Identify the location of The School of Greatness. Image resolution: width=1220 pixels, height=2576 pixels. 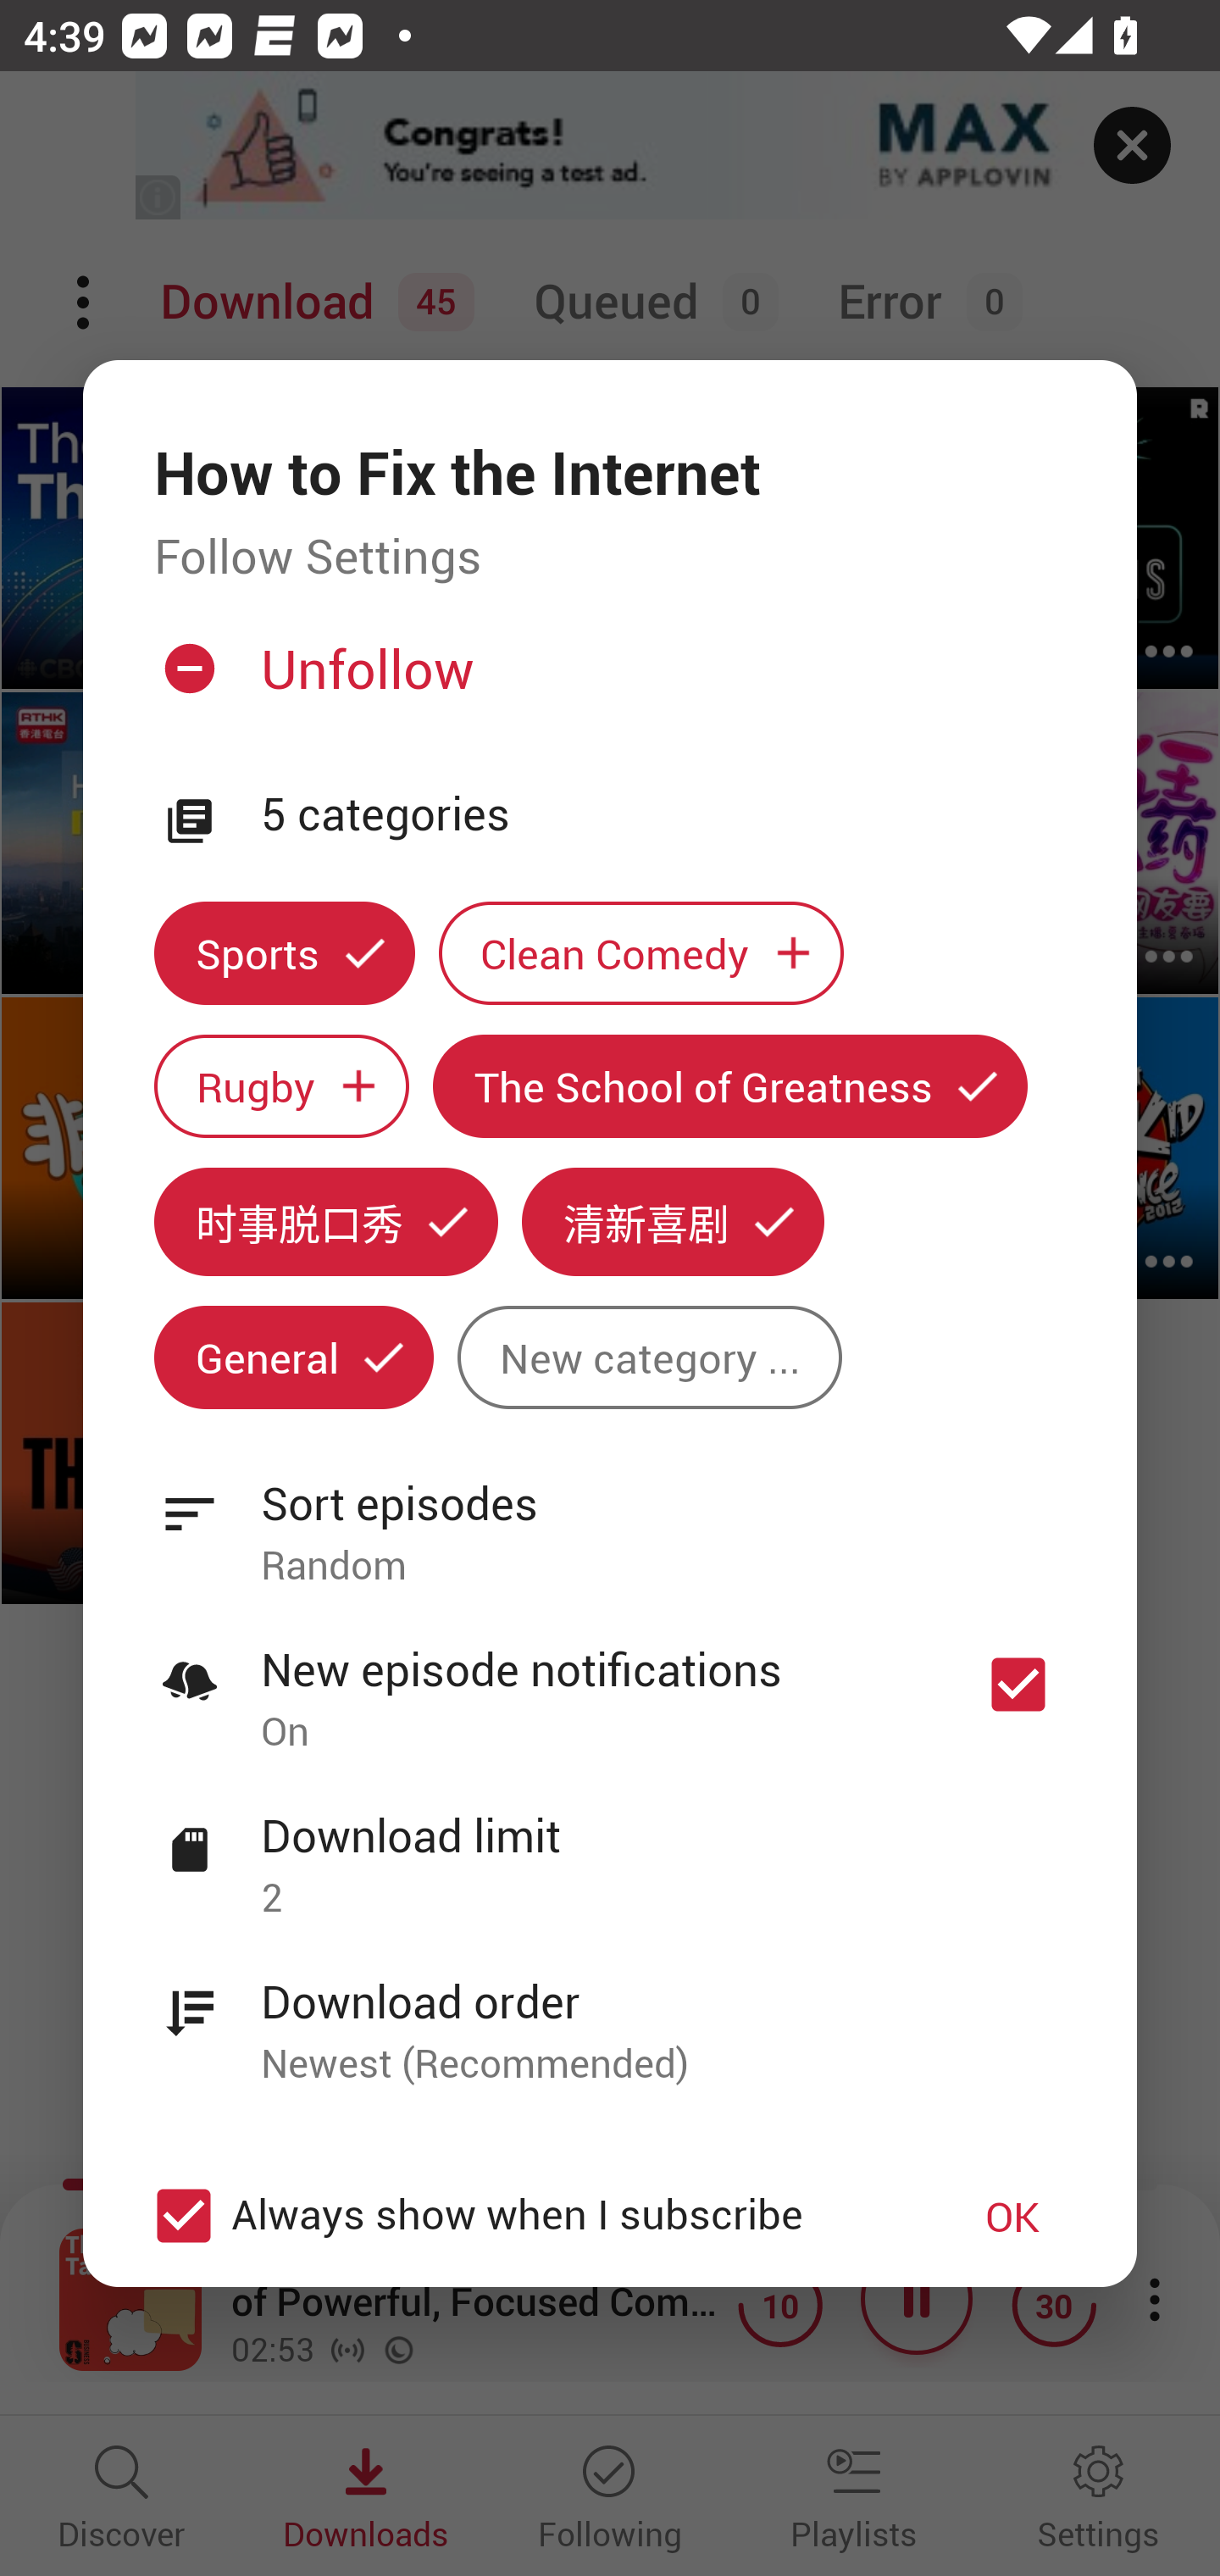
(730, 1086).